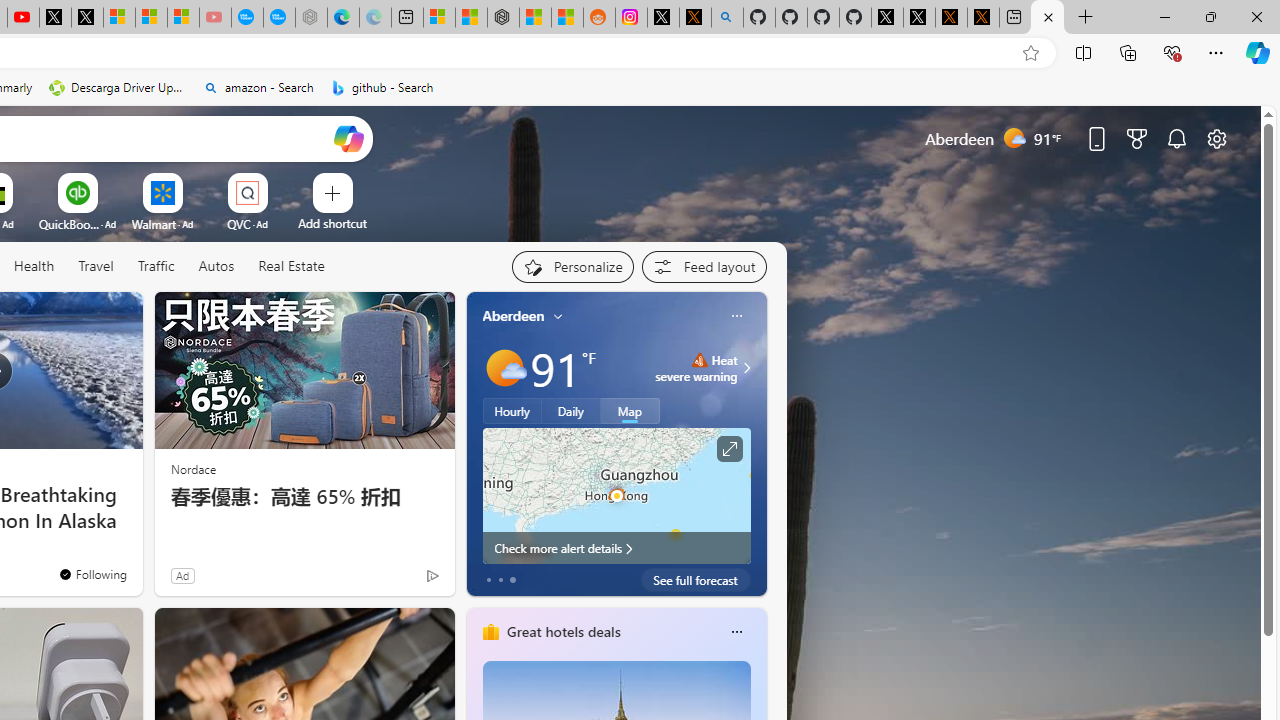 The image size is (1280, 720). What do you see at coordinates (571, 411) in the screenshot?
I see `Daily` at bounding box center [571, 411].